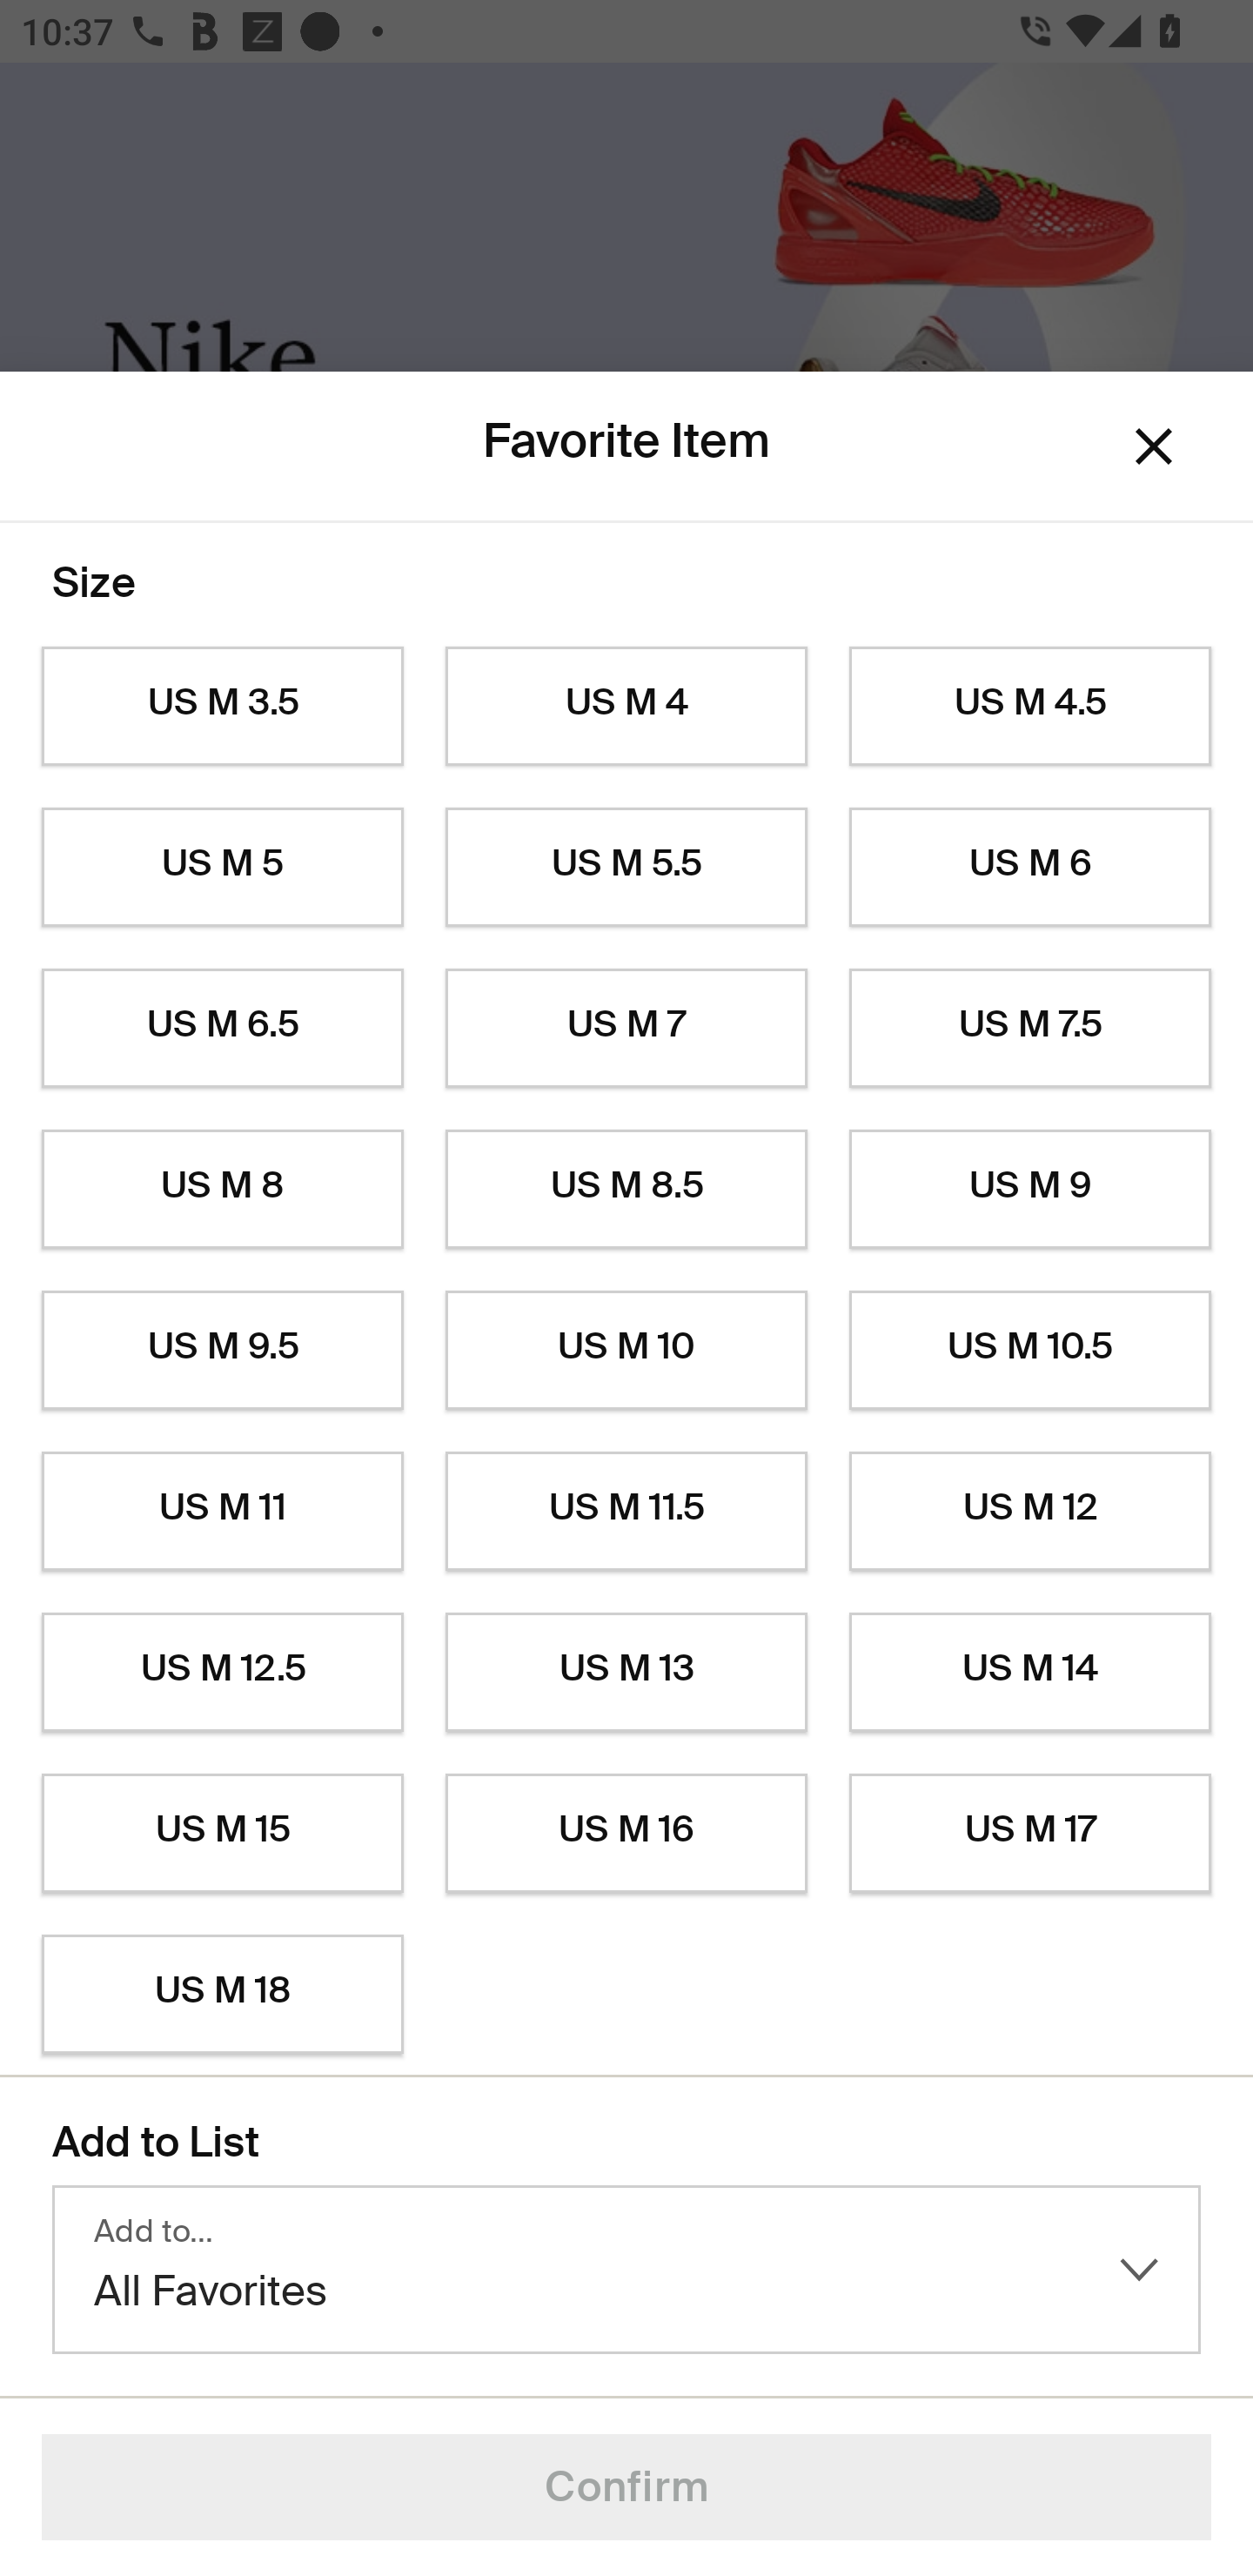 This screenshot has height=2576, width=1253. I want to click on US M 13, so click(626, 1673).